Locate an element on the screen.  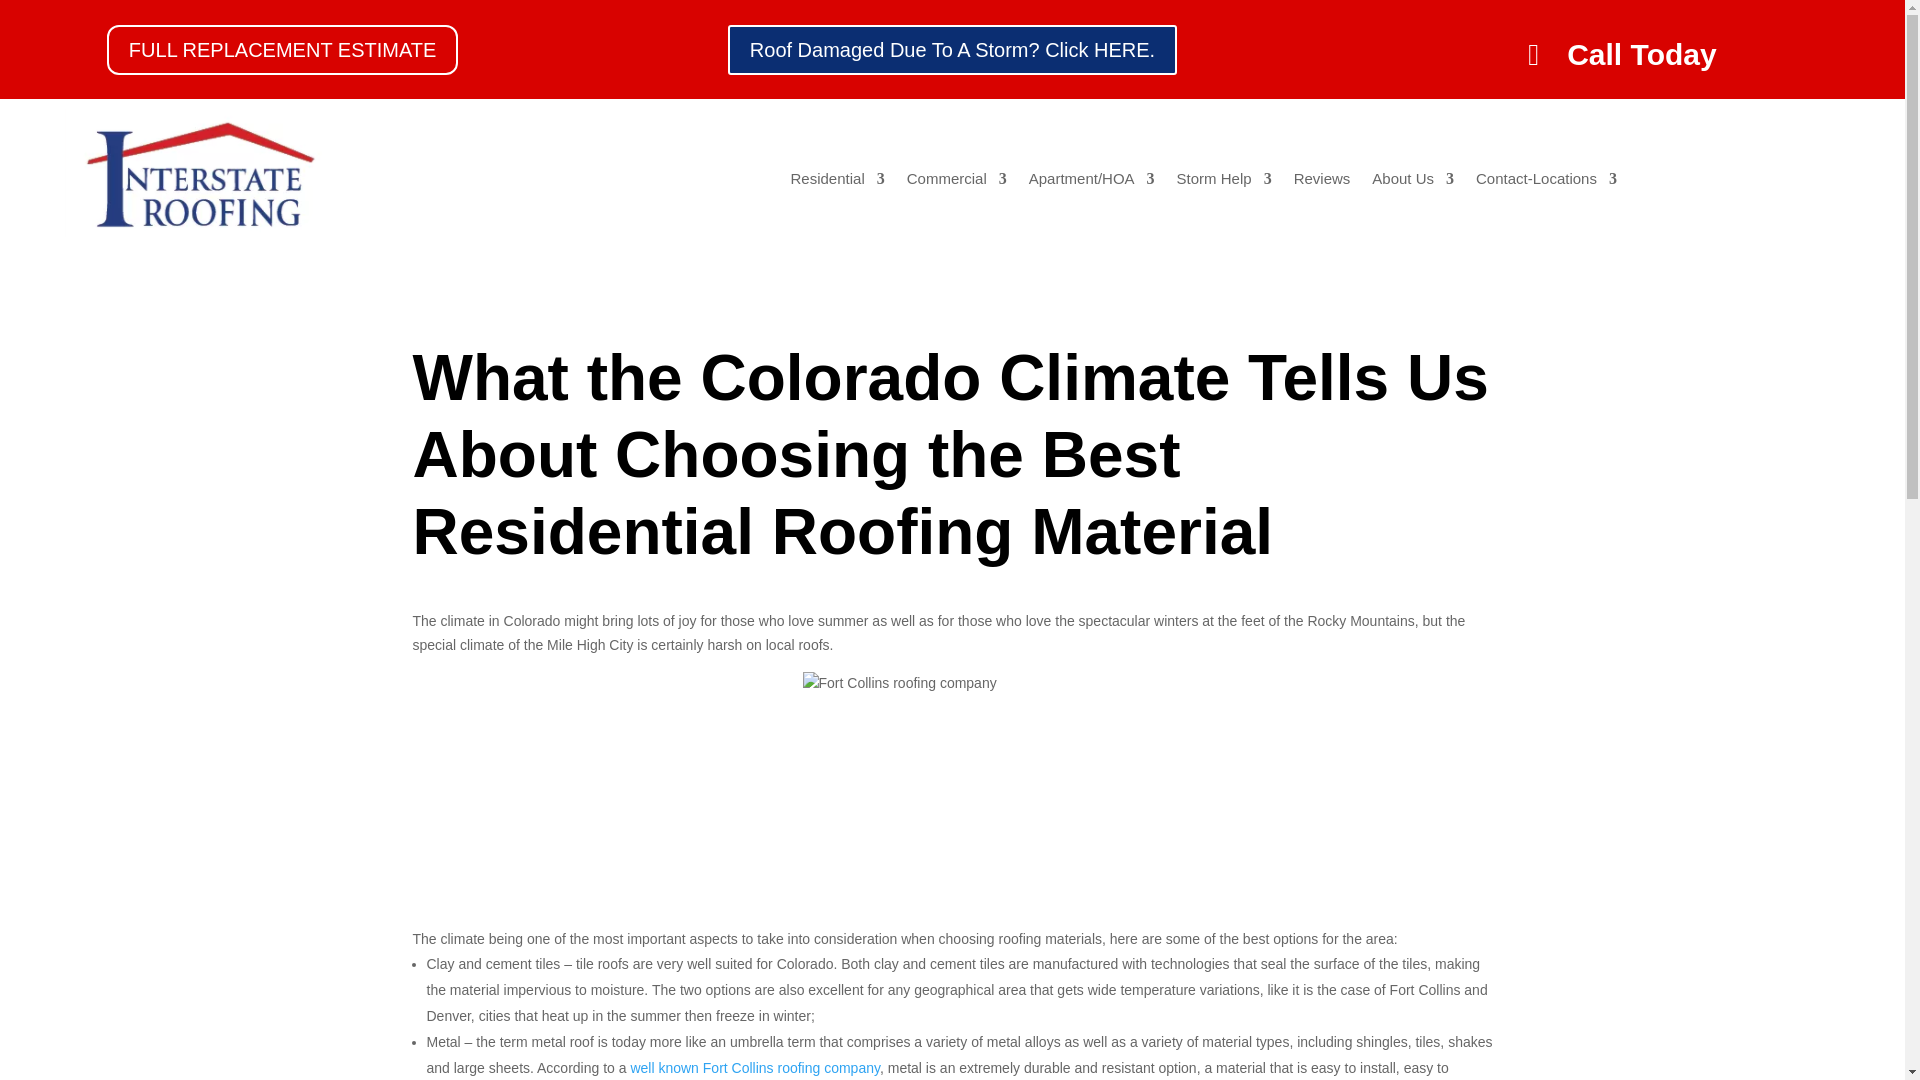
Roof Damaged Due To A Storm? Click HERE. is located at coordinates (952, 48).